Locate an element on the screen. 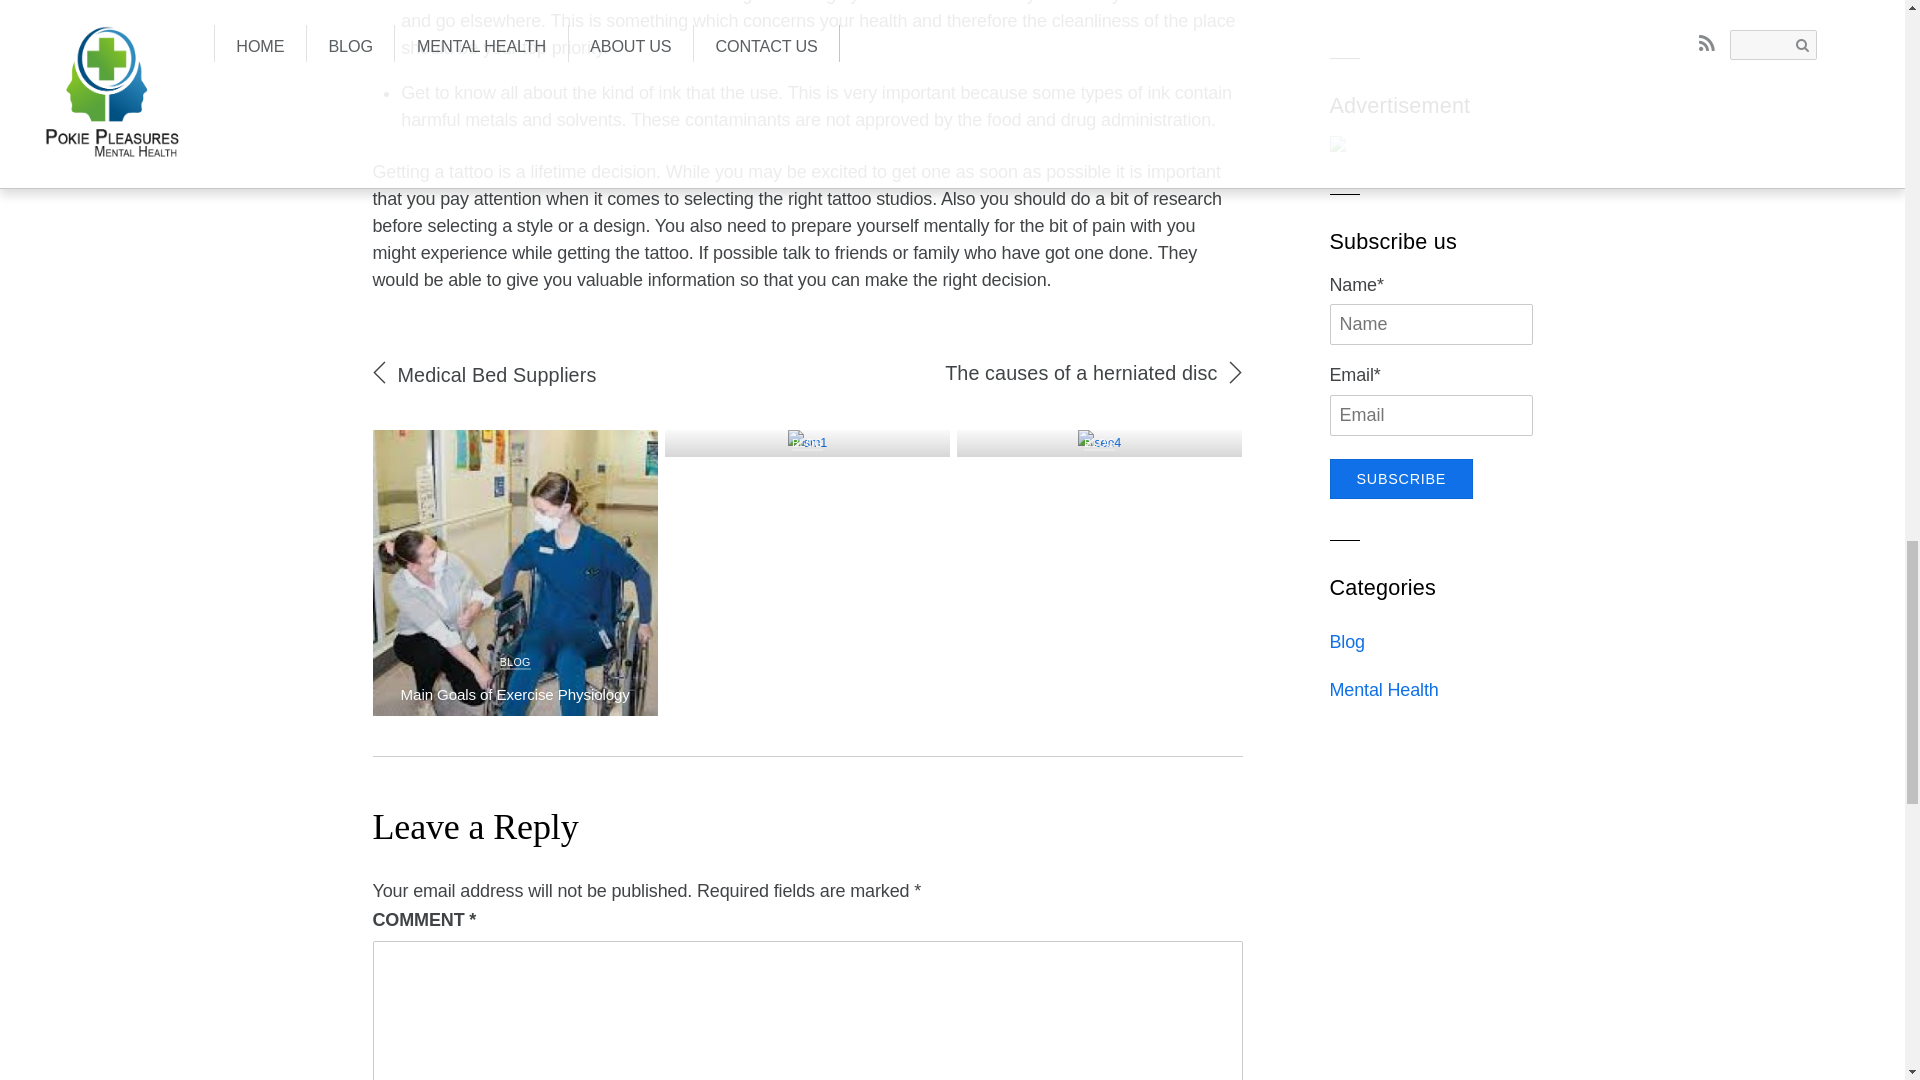 This screenshot has height=1080, width=1920. BLOG is located at coordinates (1100, 443).